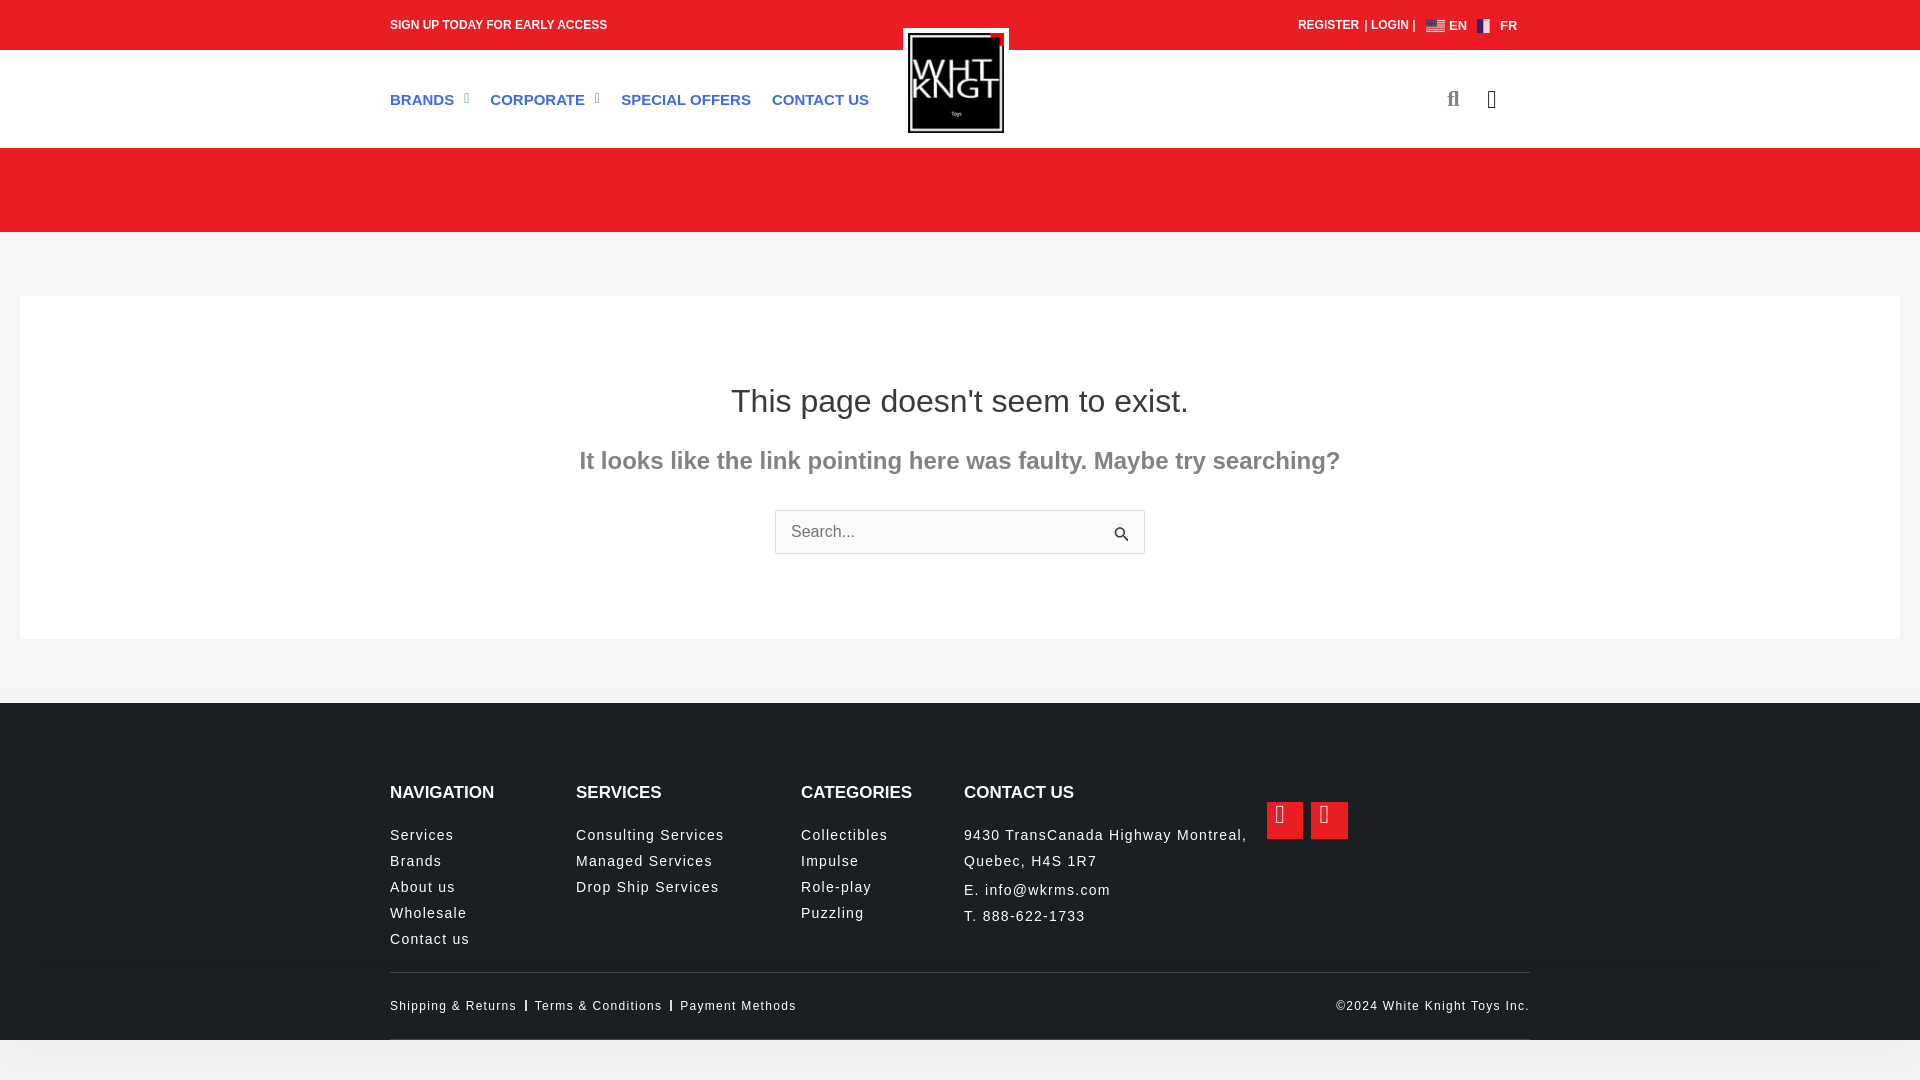 This screenshot has width=1920, height=1080. Describe the element at coordinates (1328, 25) in the screenshot. I see `REGISTER` at that location.